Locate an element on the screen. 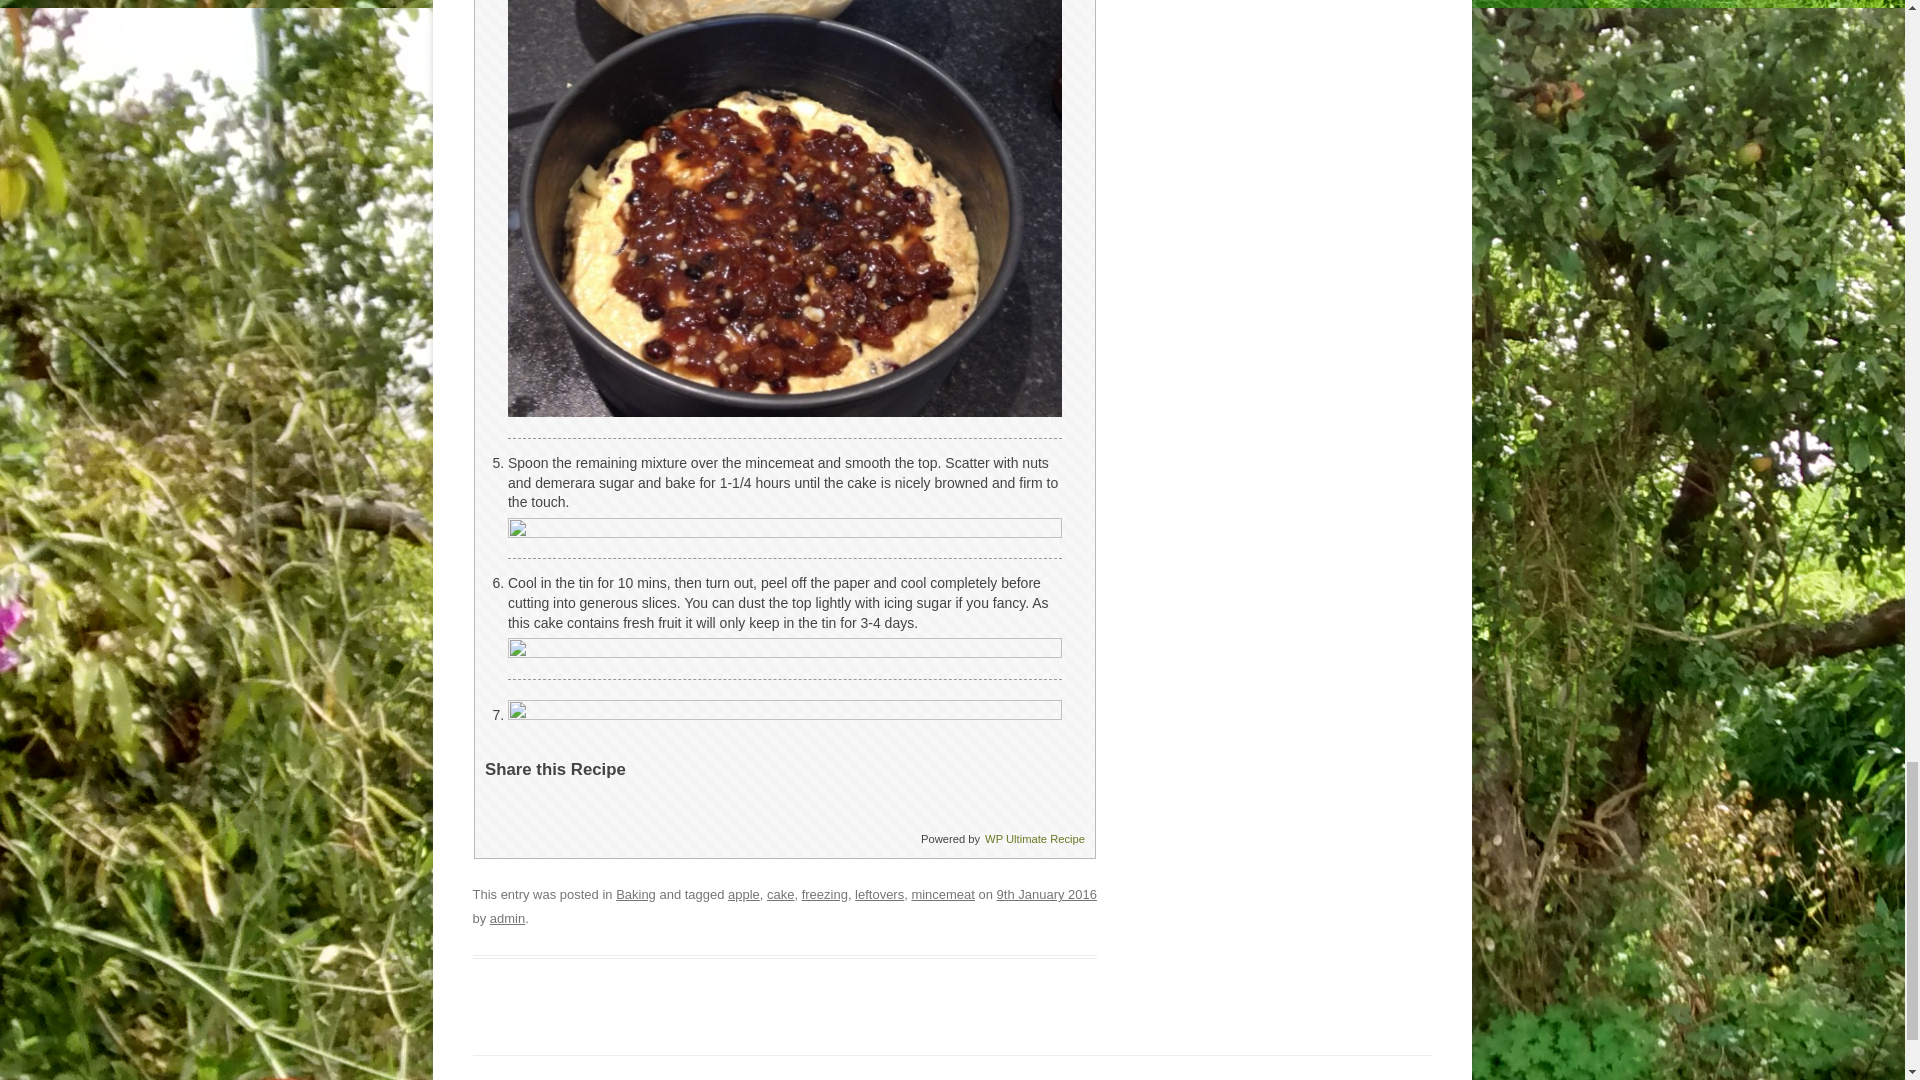 The height and width of the screenshot is (1080, 1920). freezing is located at coordinates (825, 894).